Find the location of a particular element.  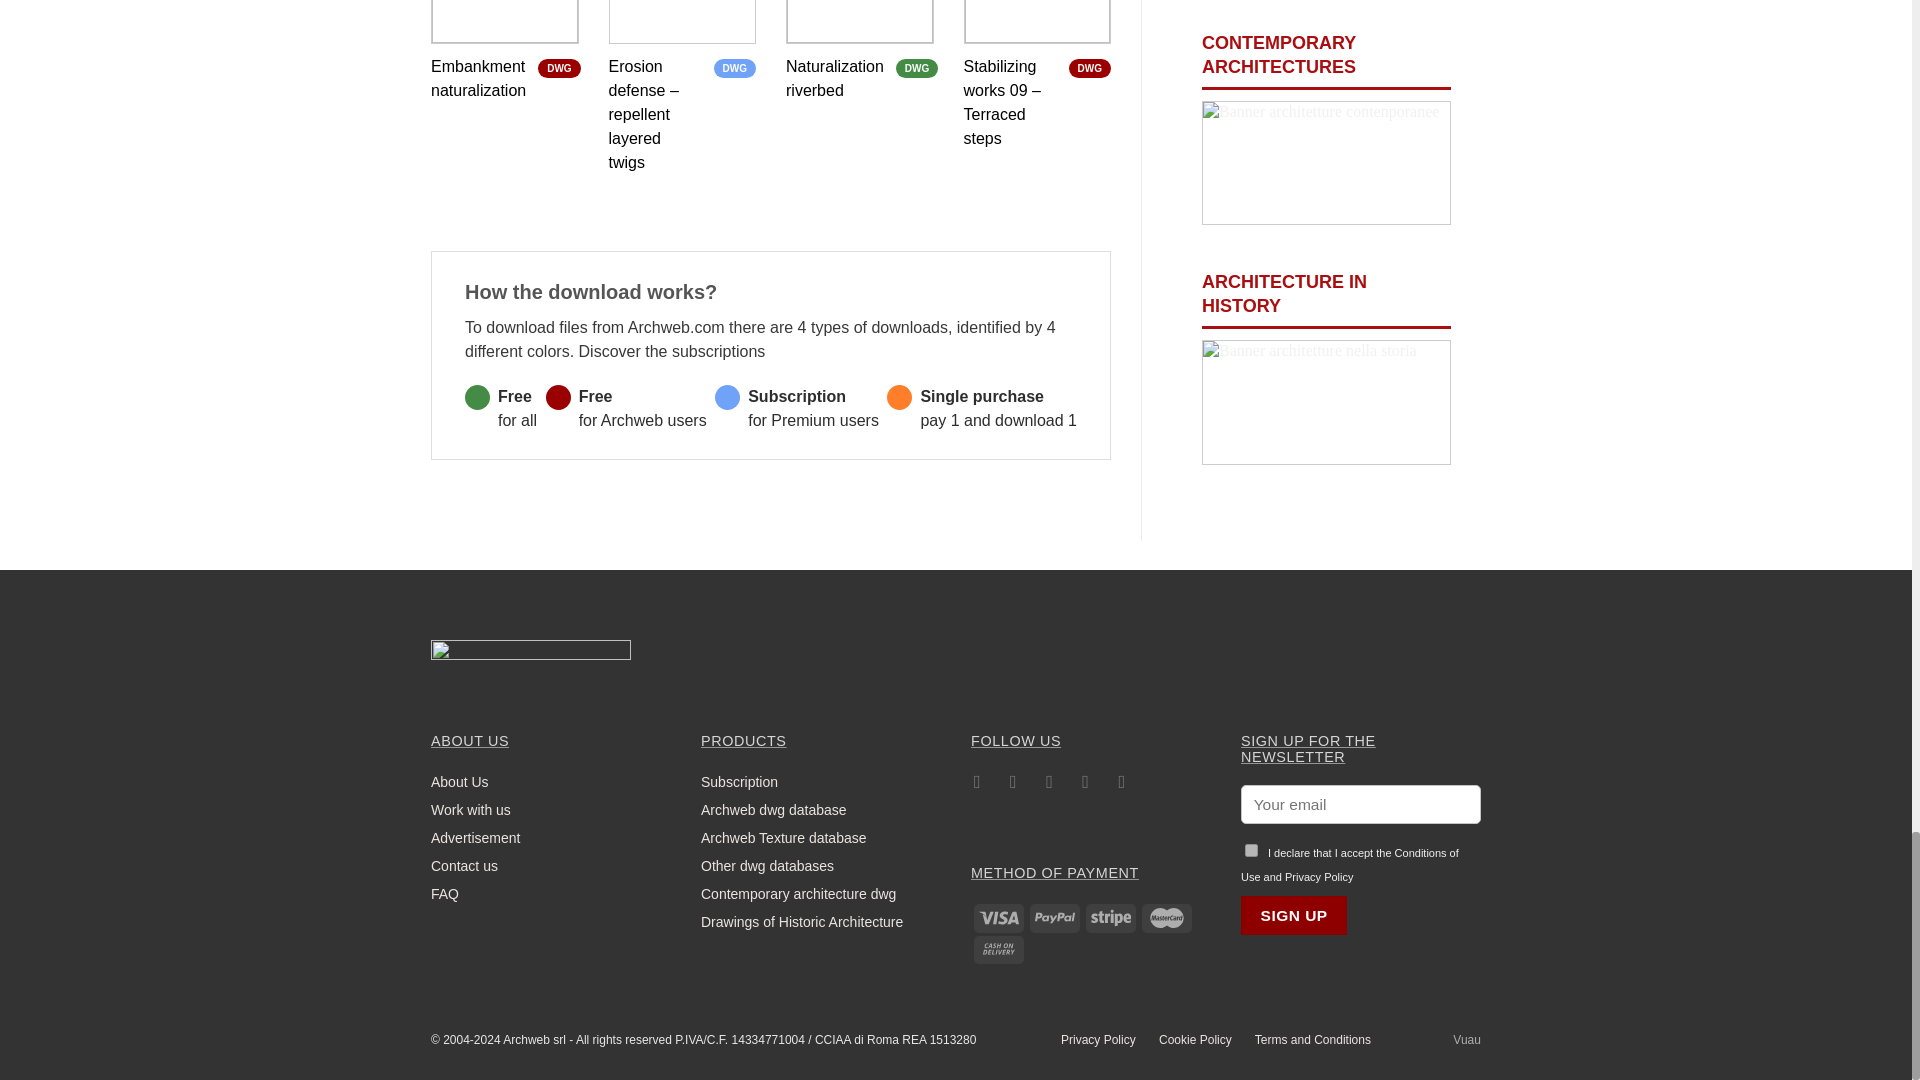

Follow on LinkedIn is located at coordinates (1086, 786).